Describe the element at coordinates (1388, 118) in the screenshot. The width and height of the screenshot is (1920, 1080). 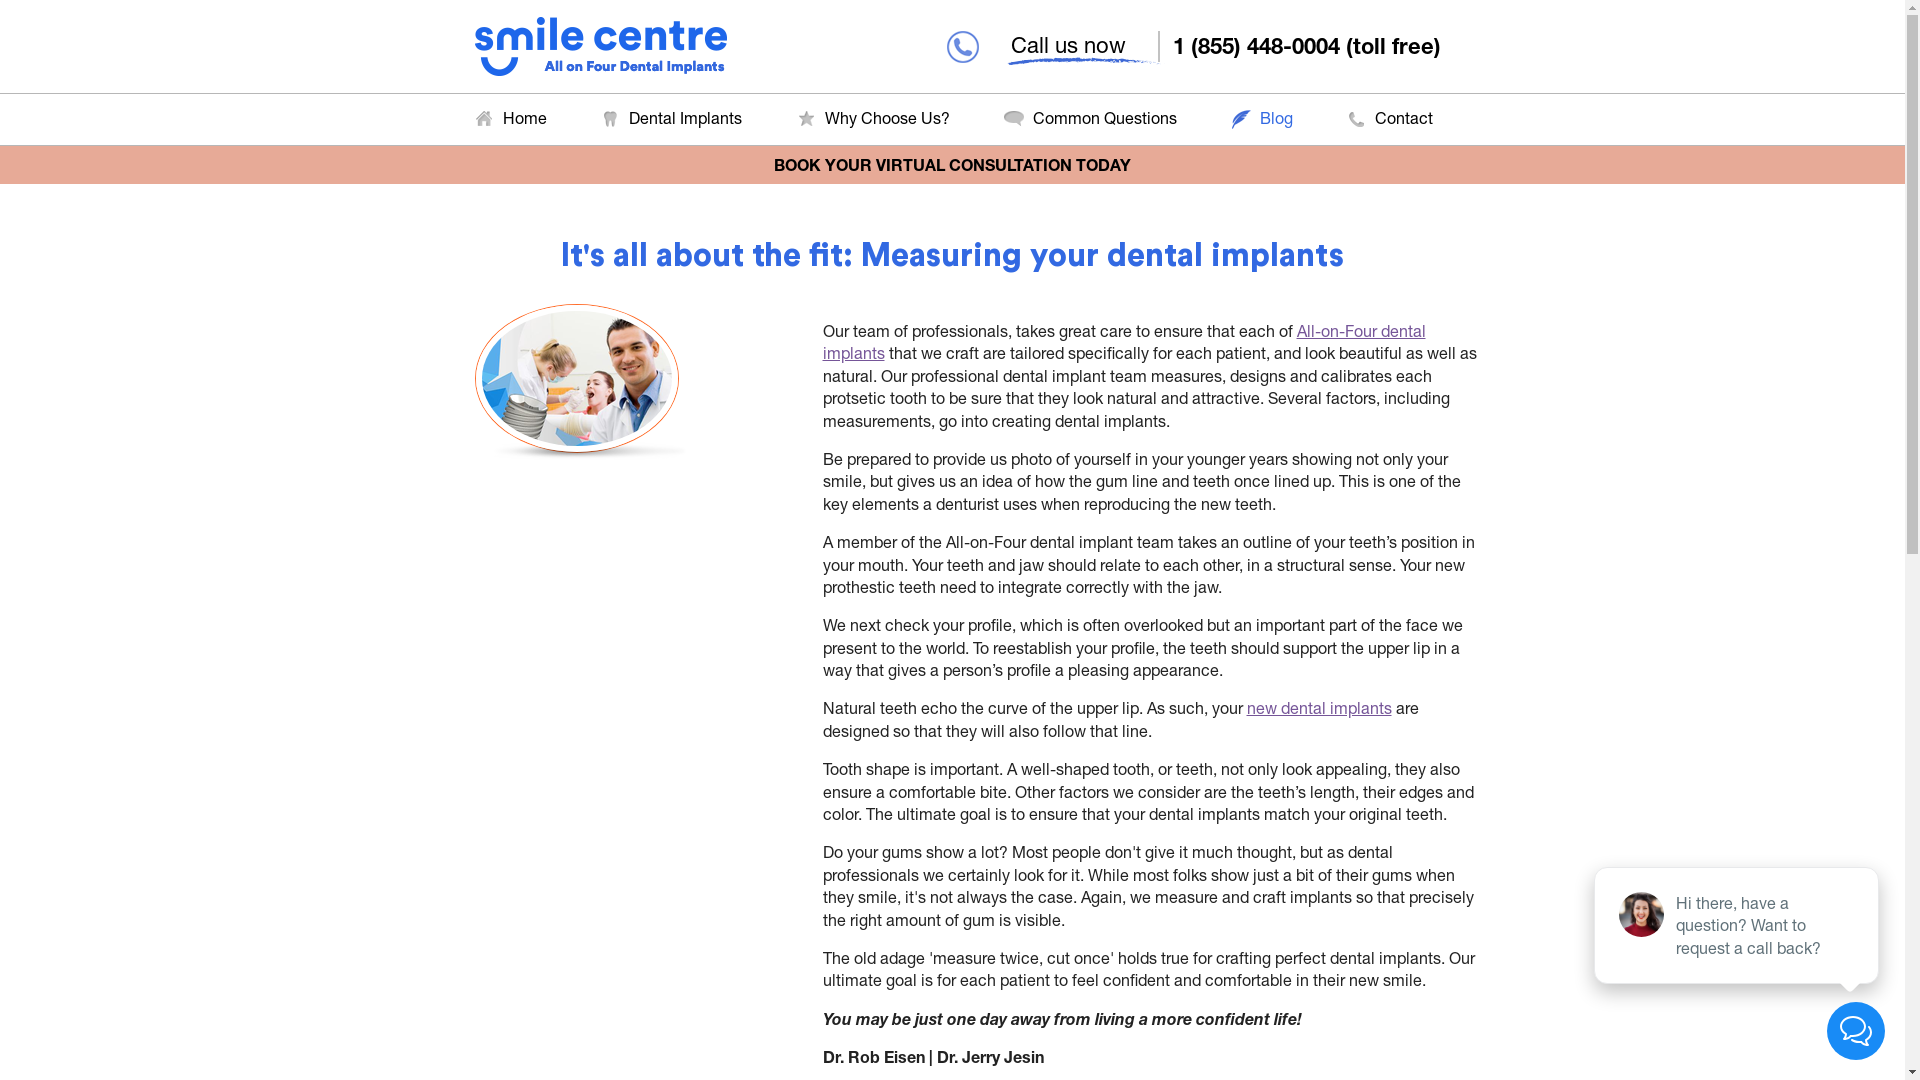
I see `Contact` at that location.